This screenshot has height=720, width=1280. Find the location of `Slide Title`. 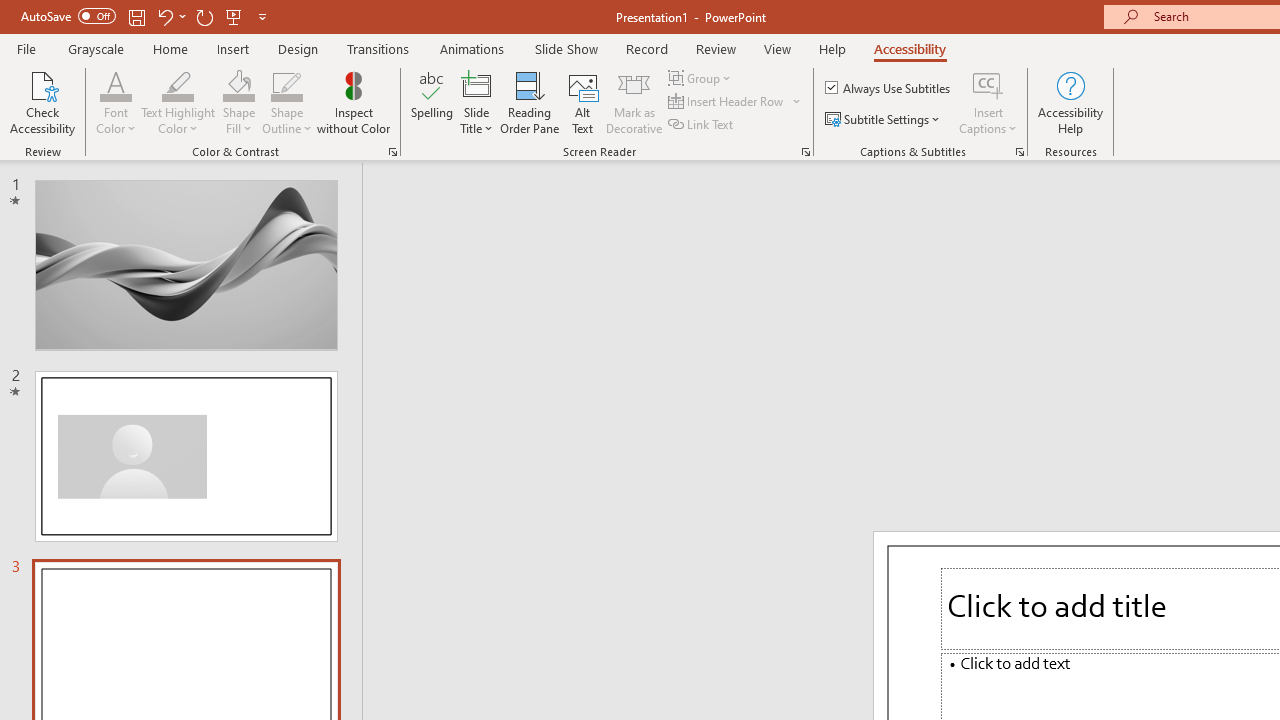

Slide Title is located at coordinates (476, 102).